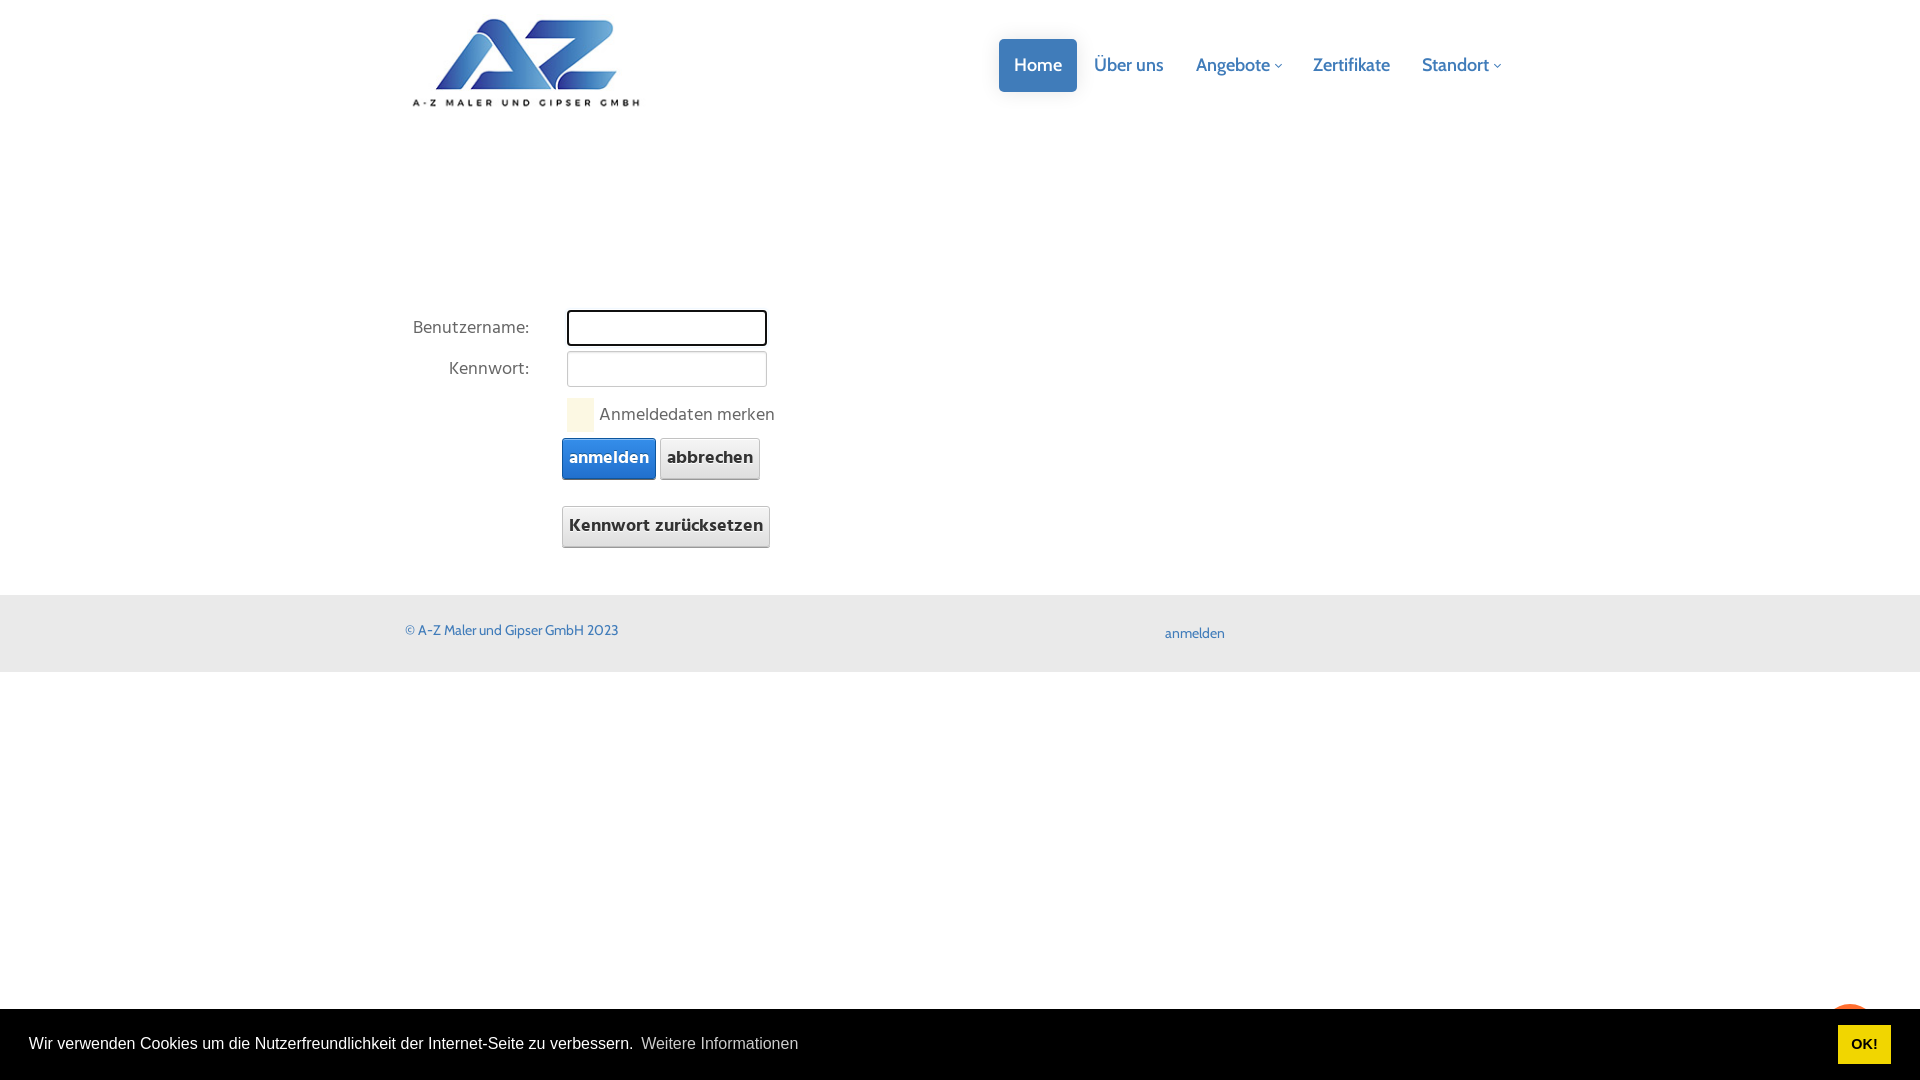  Describe the element at coordinates (609, 458) in the screenshot. I see `anmelden` at that location.